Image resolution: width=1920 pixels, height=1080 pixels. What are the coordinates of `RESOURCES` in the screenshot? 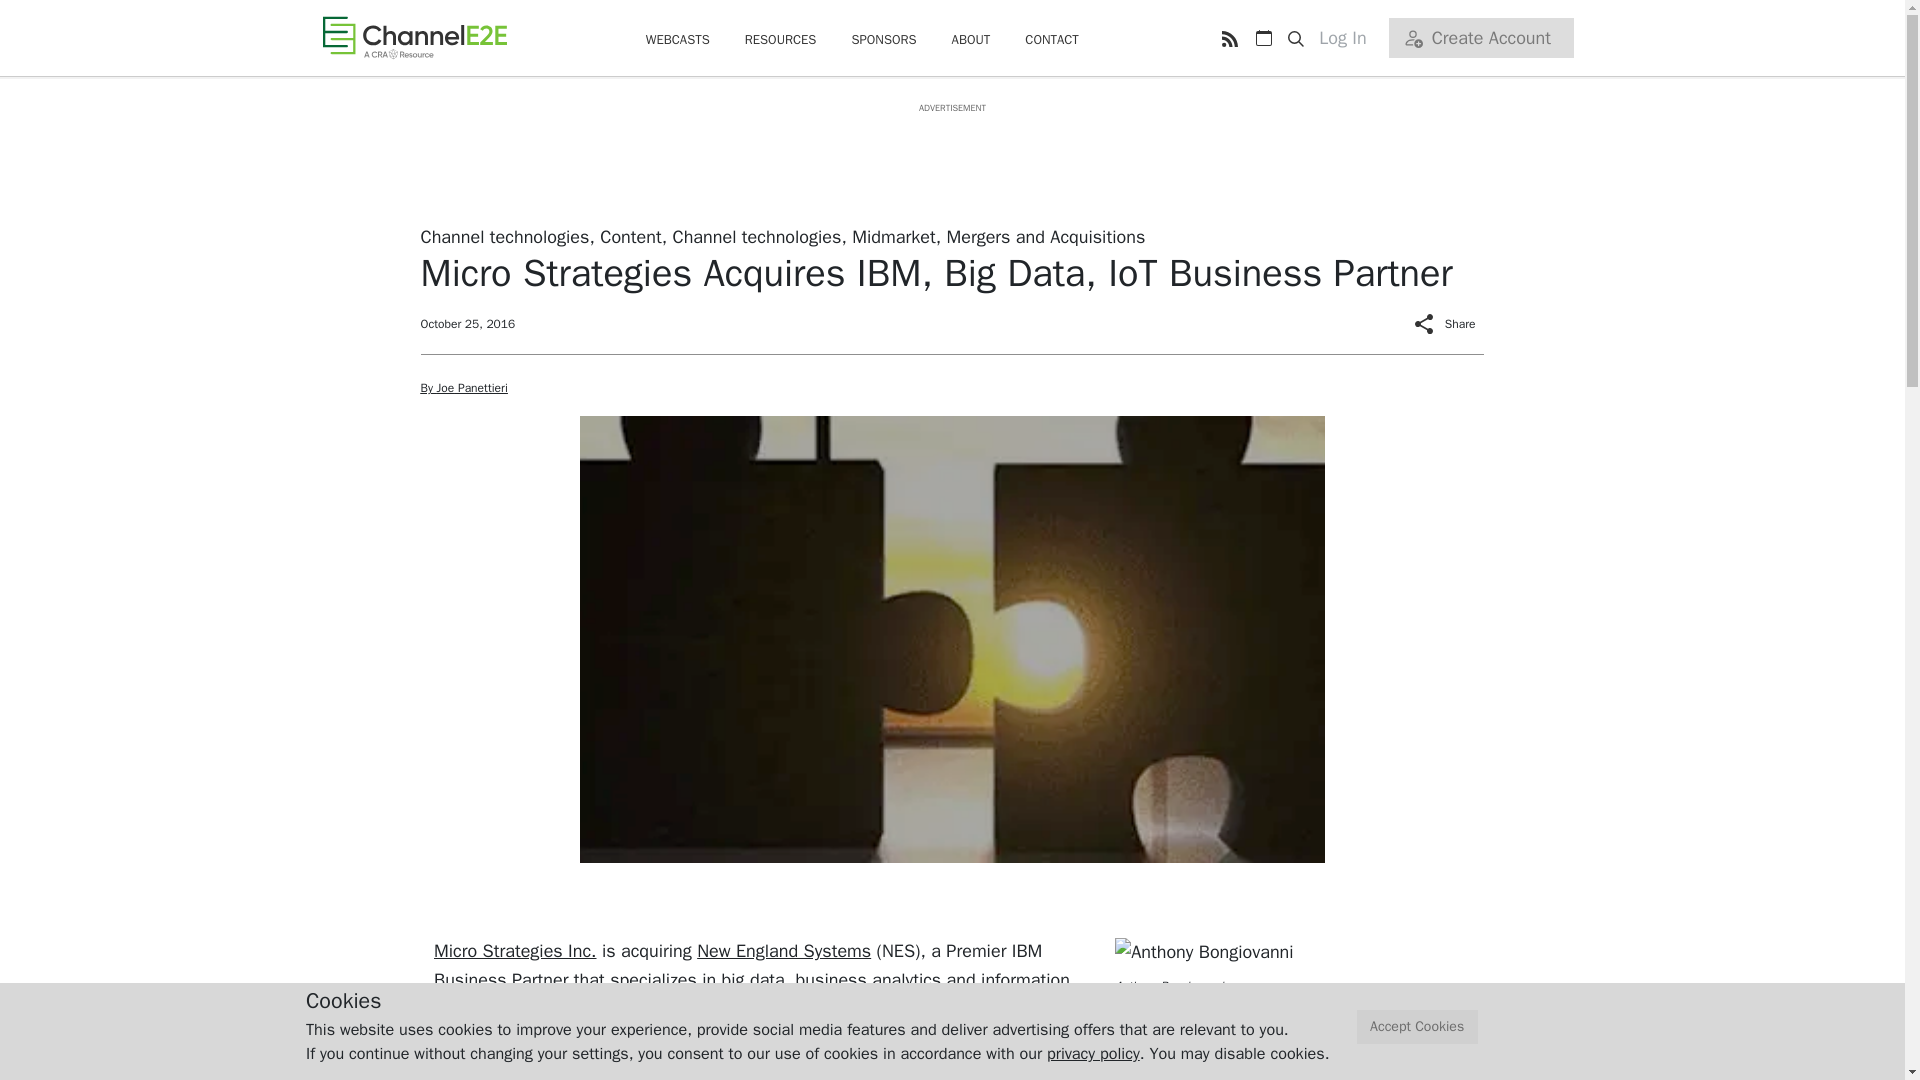 It's located at (780, 40).